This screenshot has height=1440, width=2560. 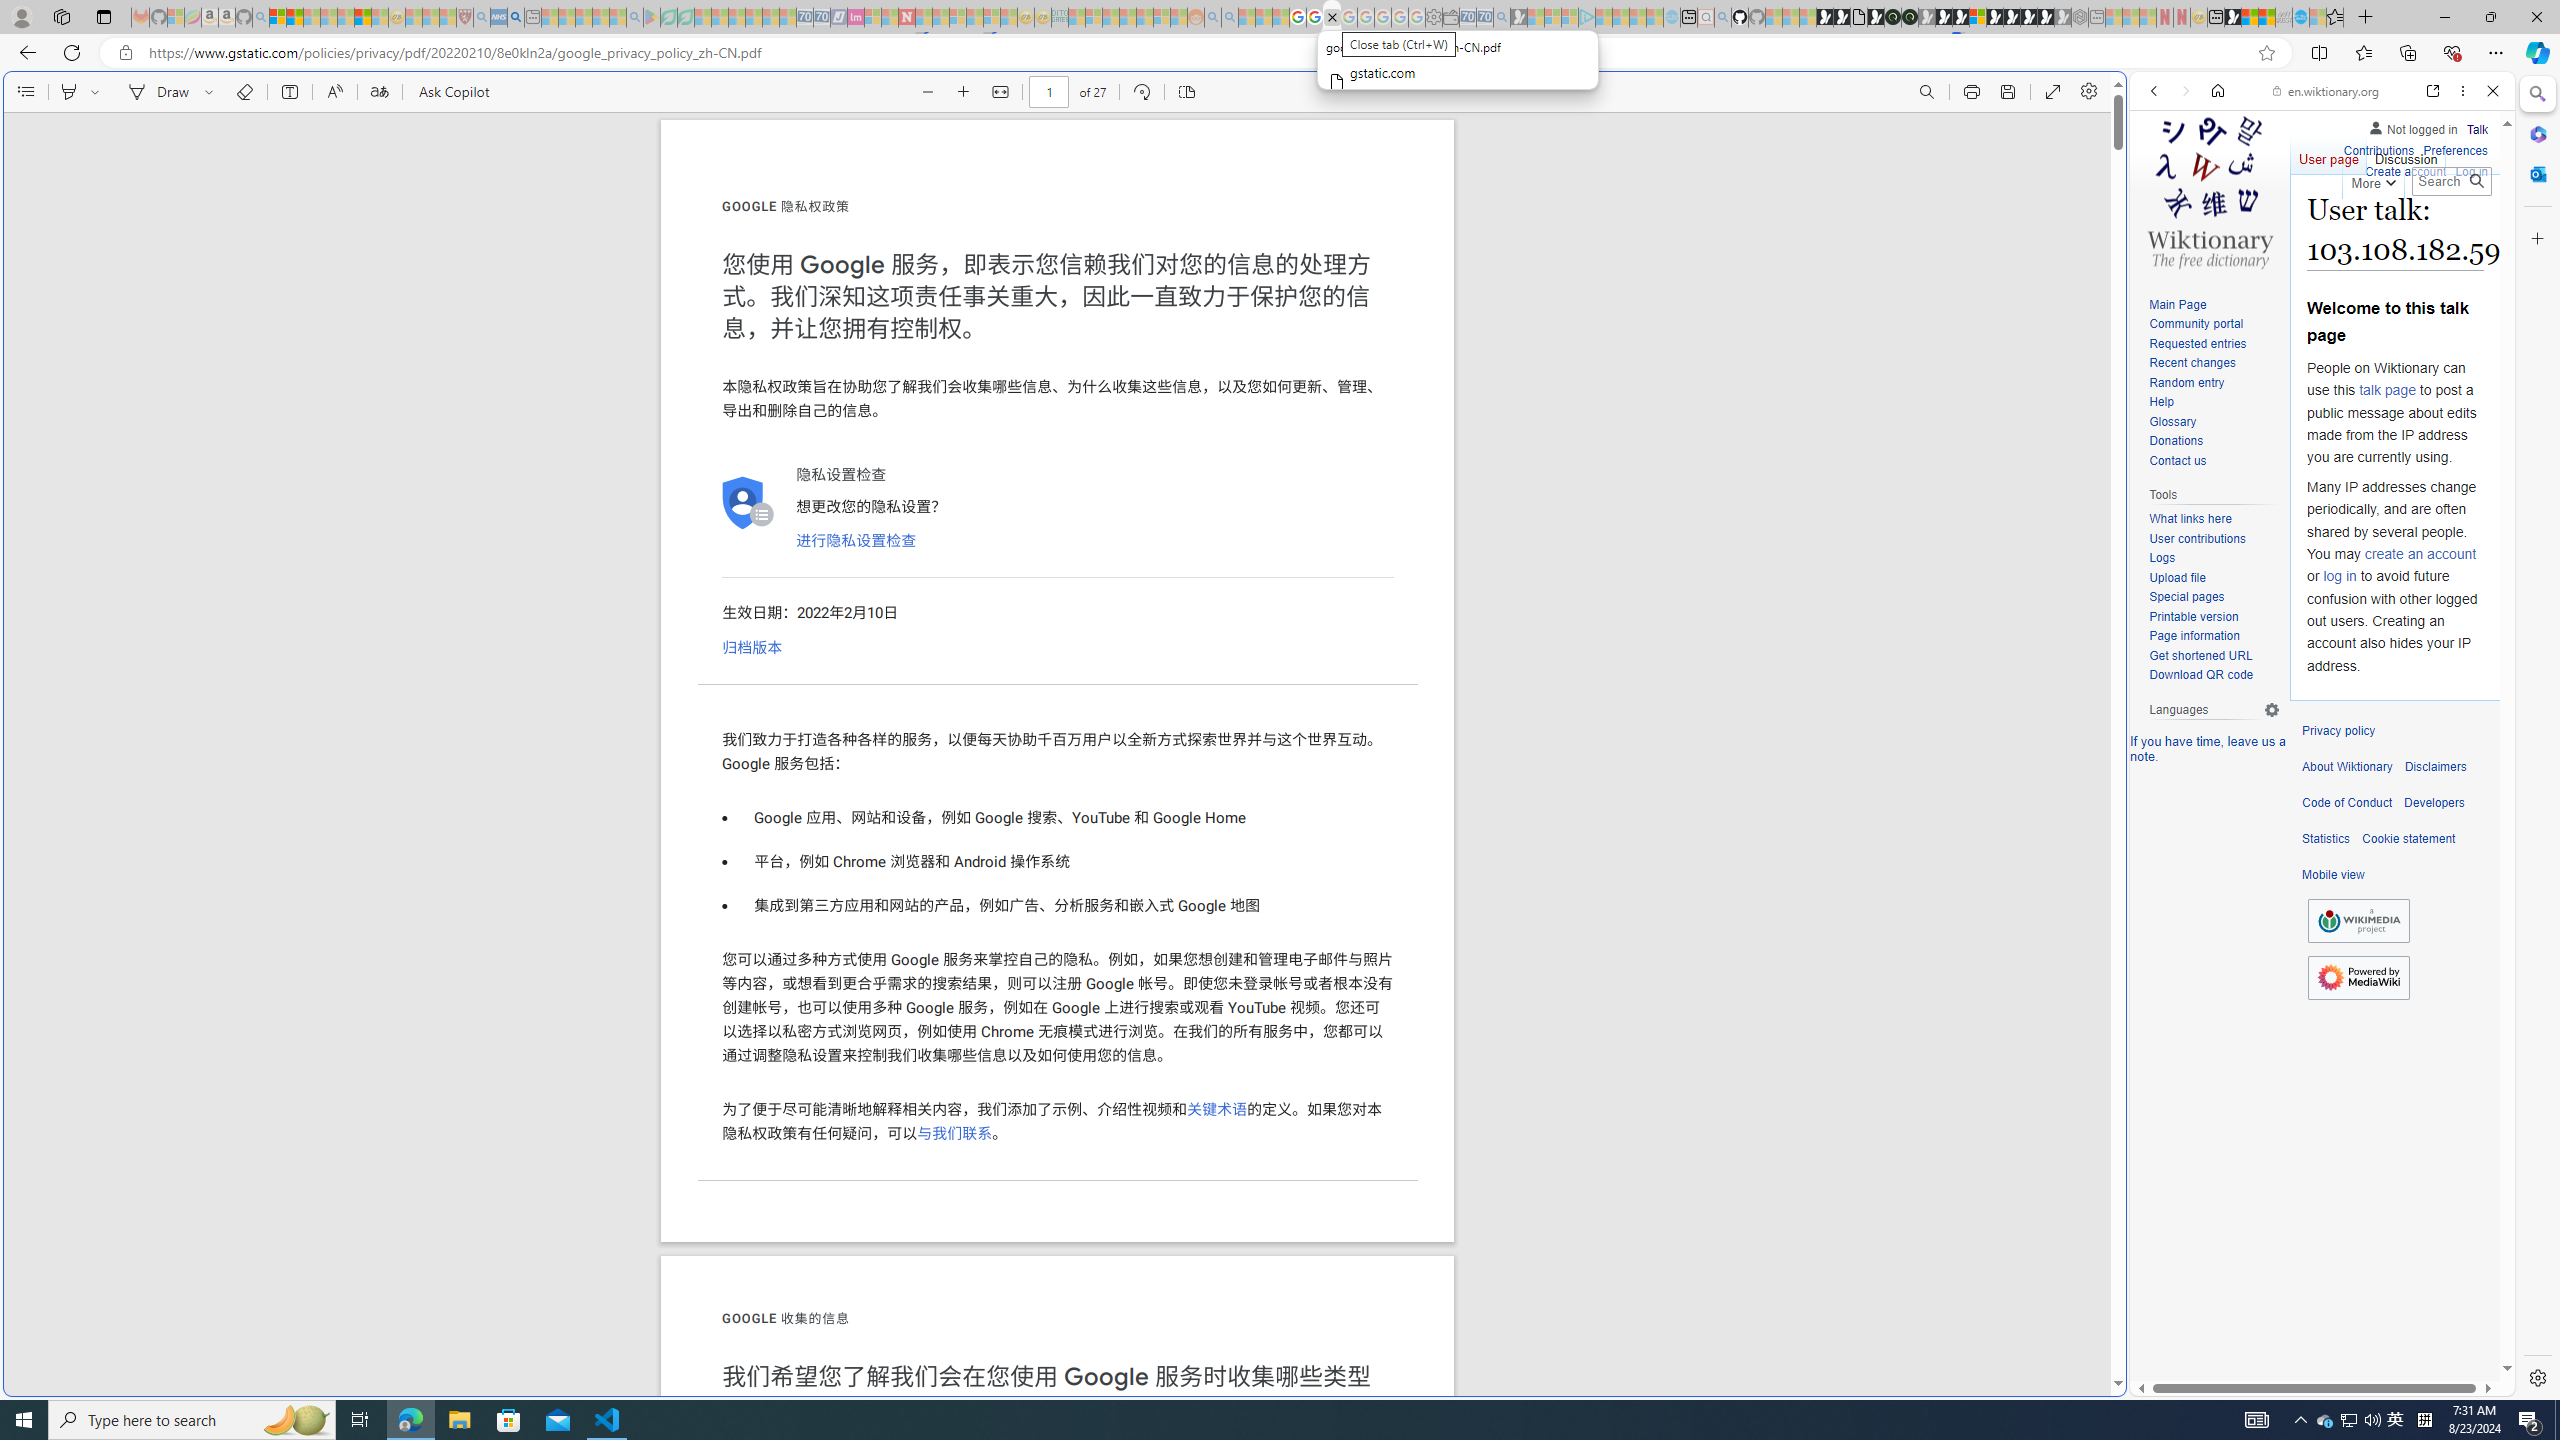 What do you see at coordinates (1280, 684) in the screenshot?
I see `World - MSN` at bounding box center [1280, 684].